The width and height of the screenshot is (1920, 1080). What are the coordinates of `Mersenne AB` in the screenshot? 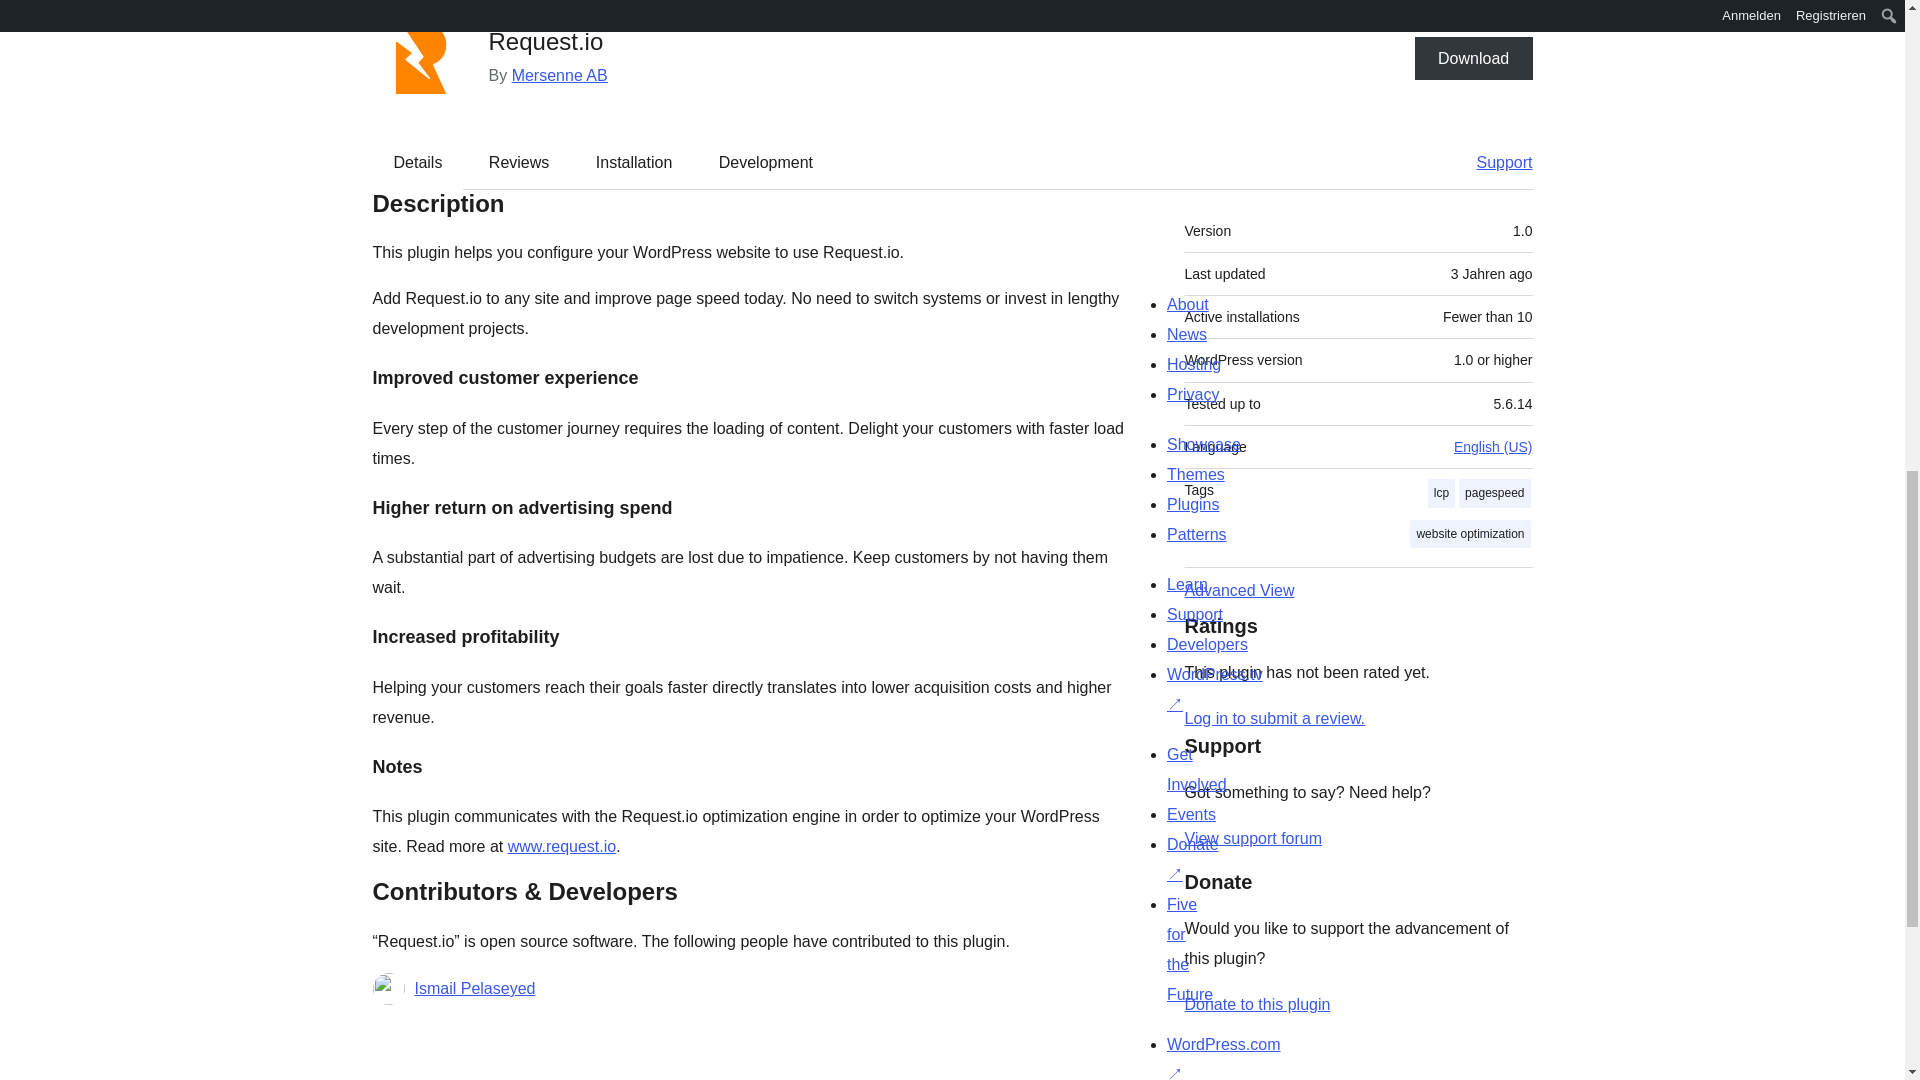 It's located at (560, 74).